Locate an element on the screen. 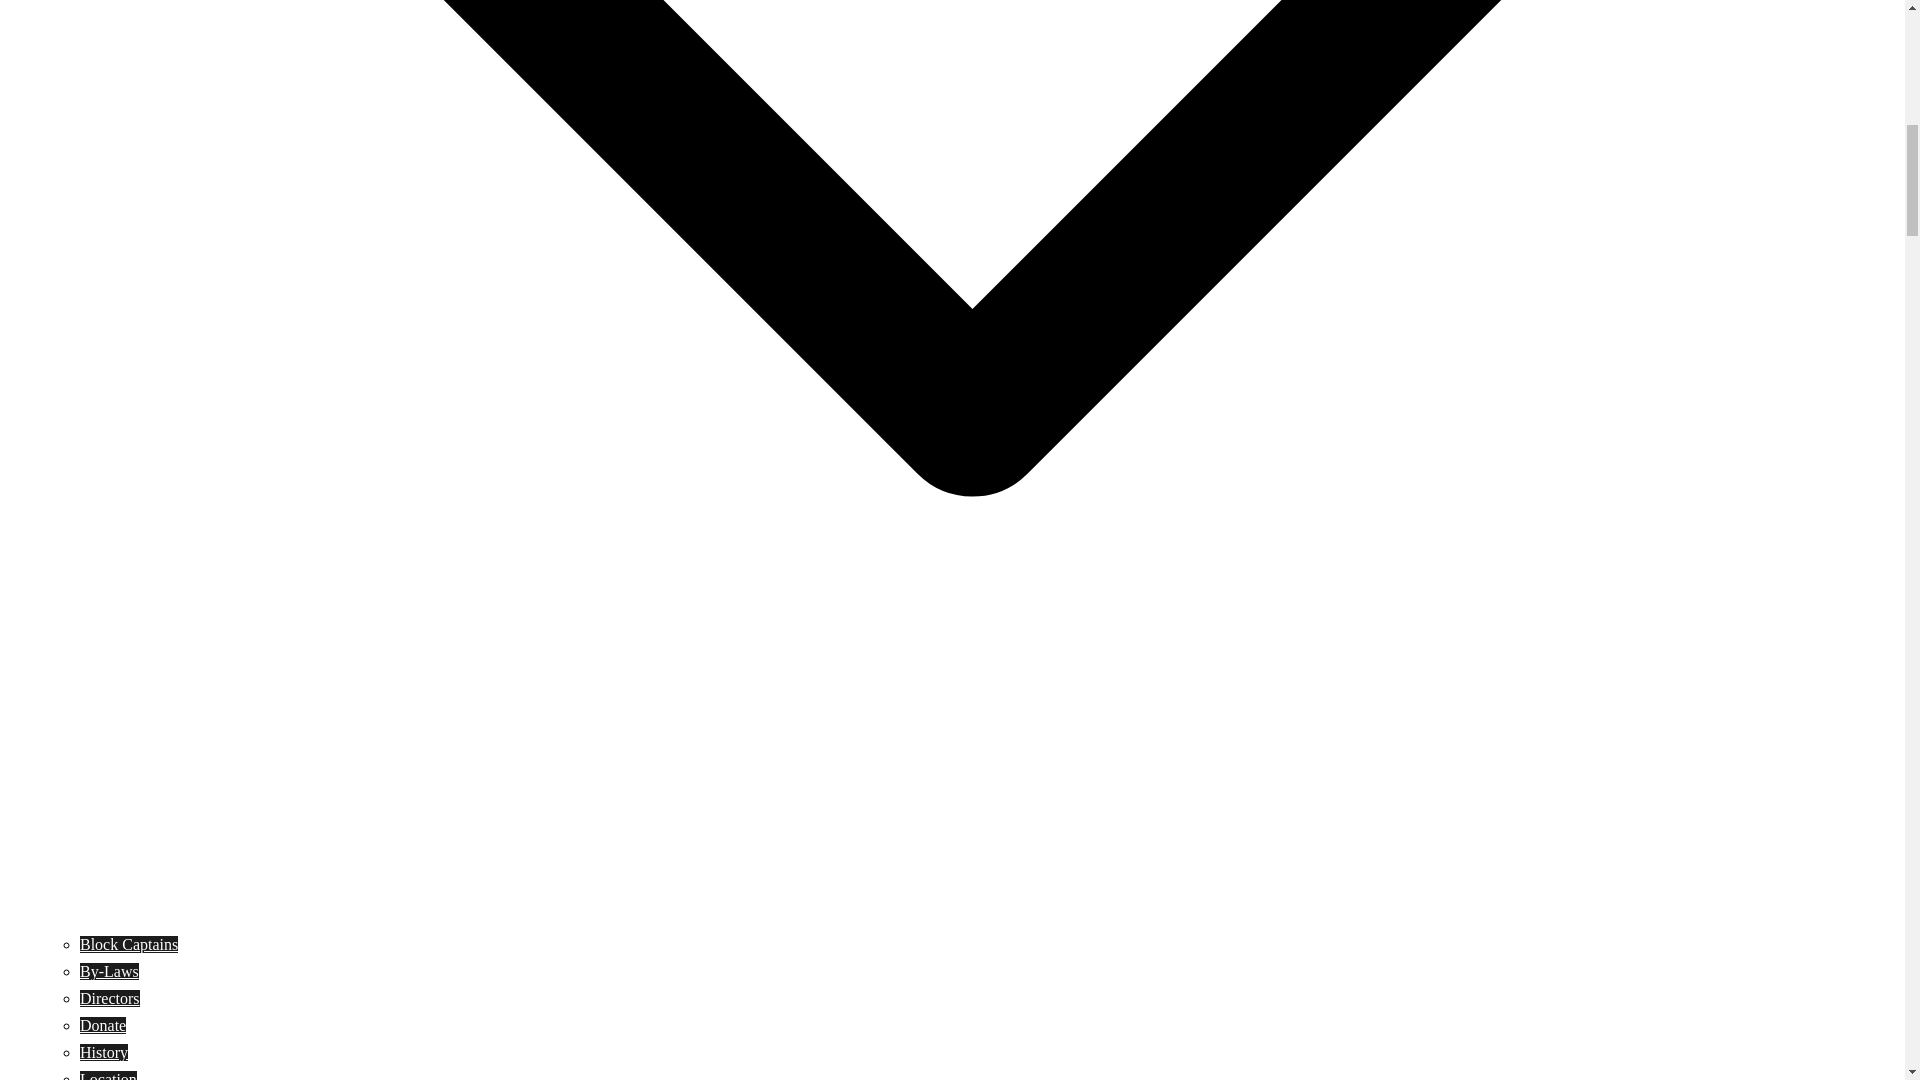 The height and width of the screenshot is (1080, 1920). Gladstone Manor Location is located at coordinates (108, 1076).